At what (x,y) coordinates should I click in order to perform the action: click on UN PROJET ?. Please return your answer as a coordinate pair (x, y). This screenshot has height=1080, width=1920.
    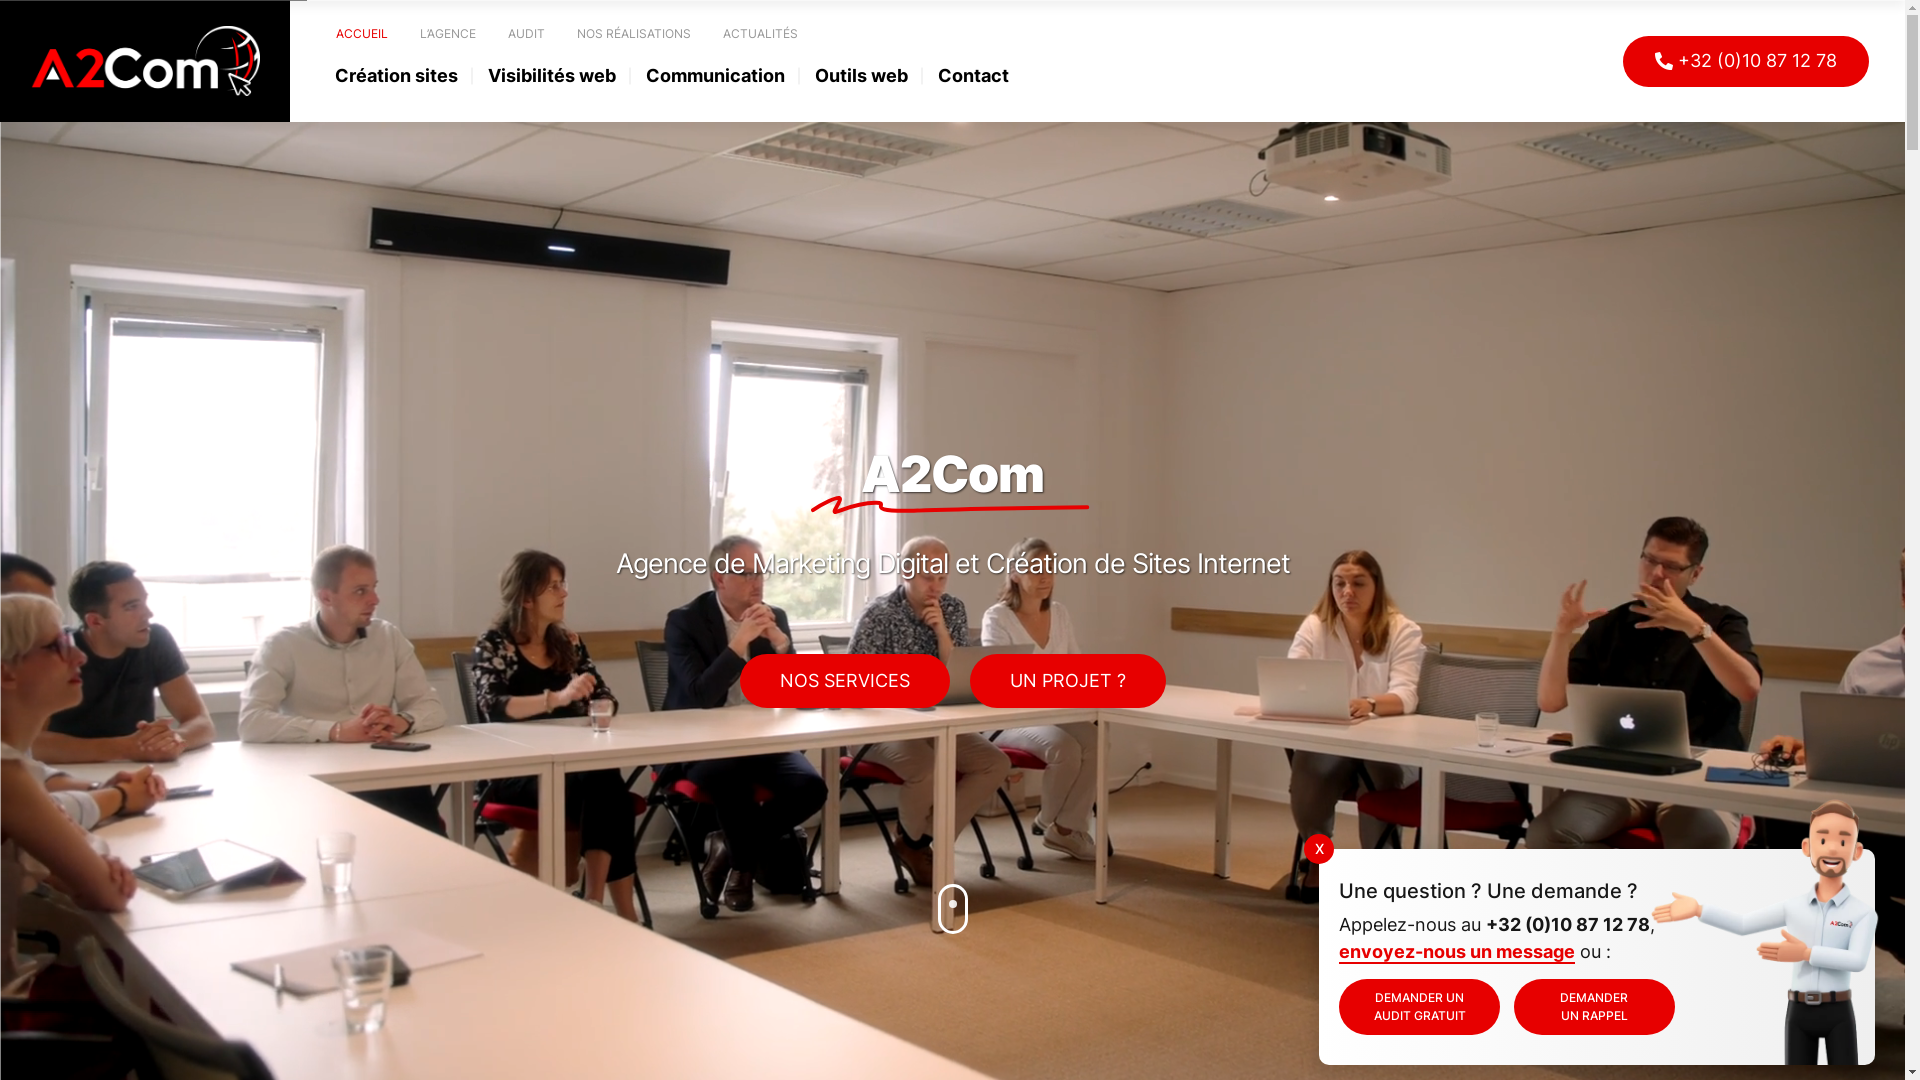
    Looking at the image, I should click on (1068, 681).